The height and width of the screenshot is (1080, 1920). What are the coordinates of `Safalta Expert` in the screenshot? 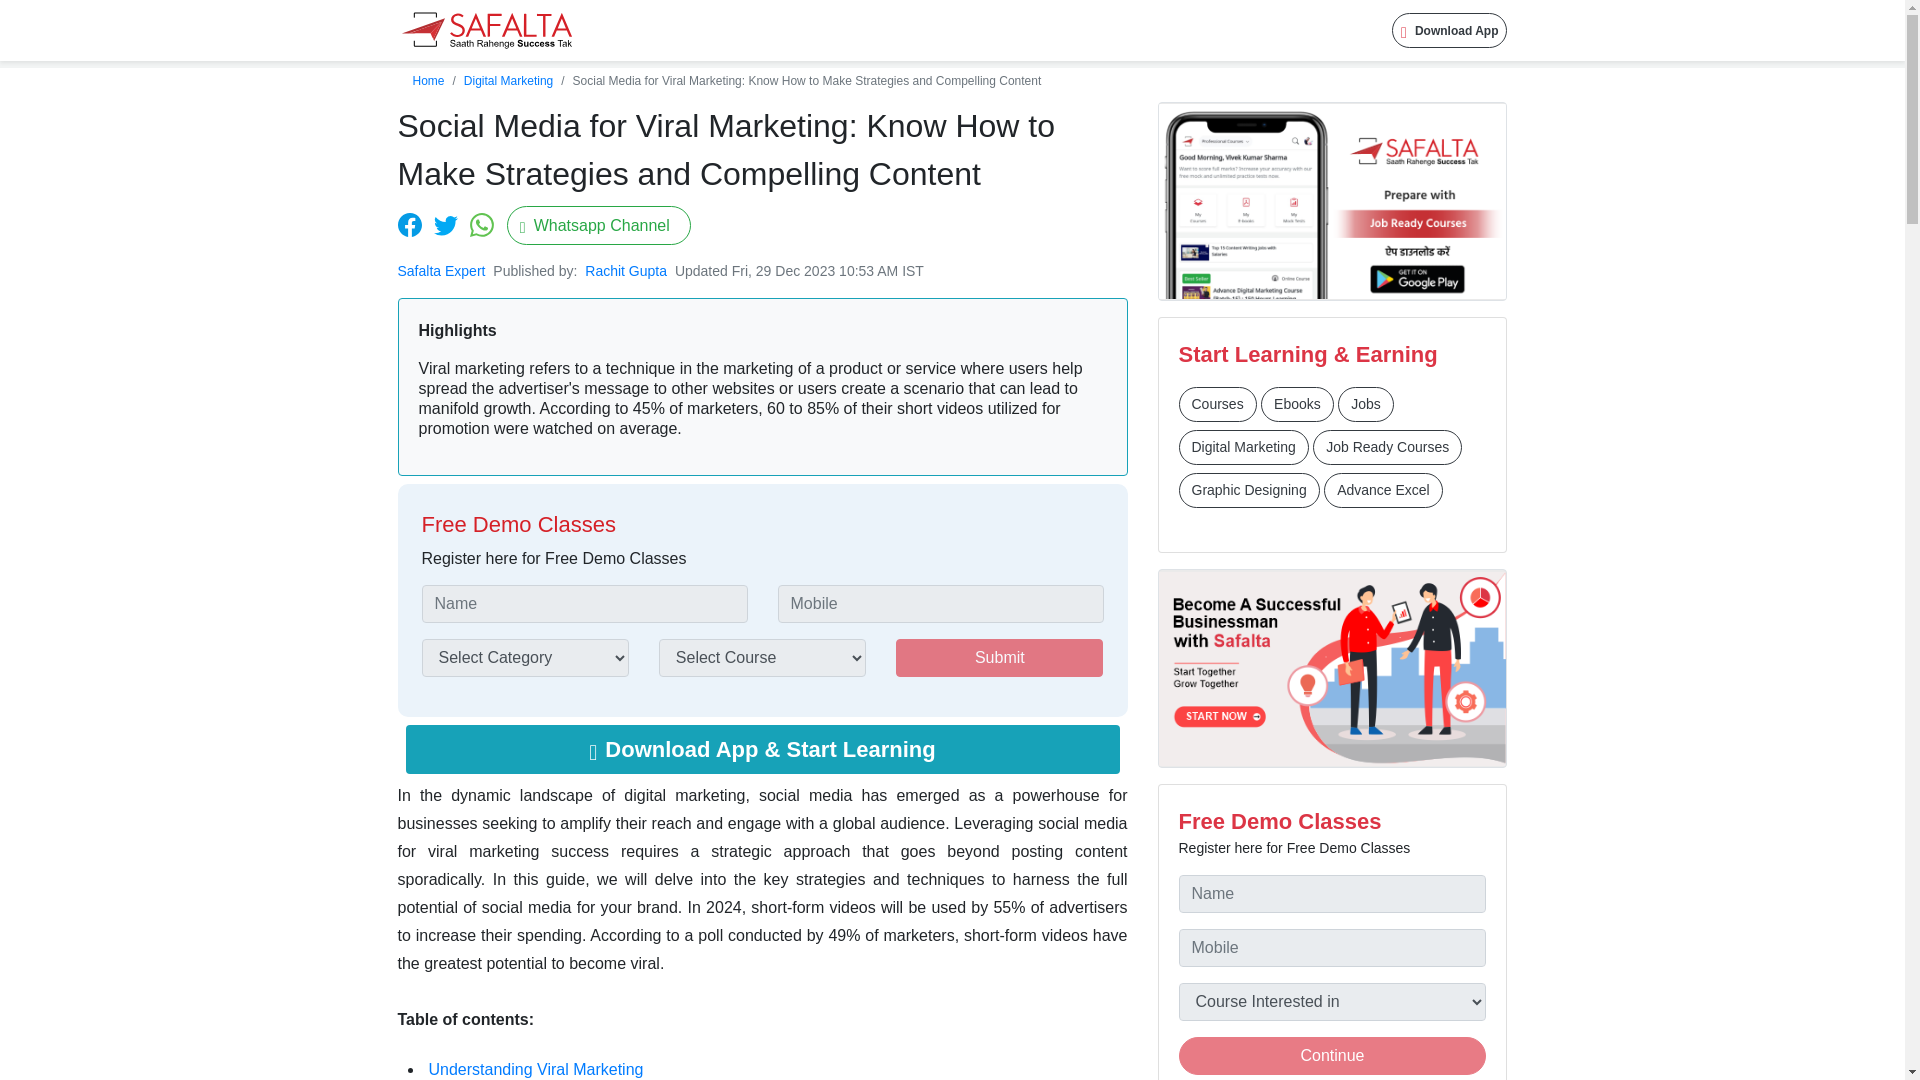 It's located at (441, 270).